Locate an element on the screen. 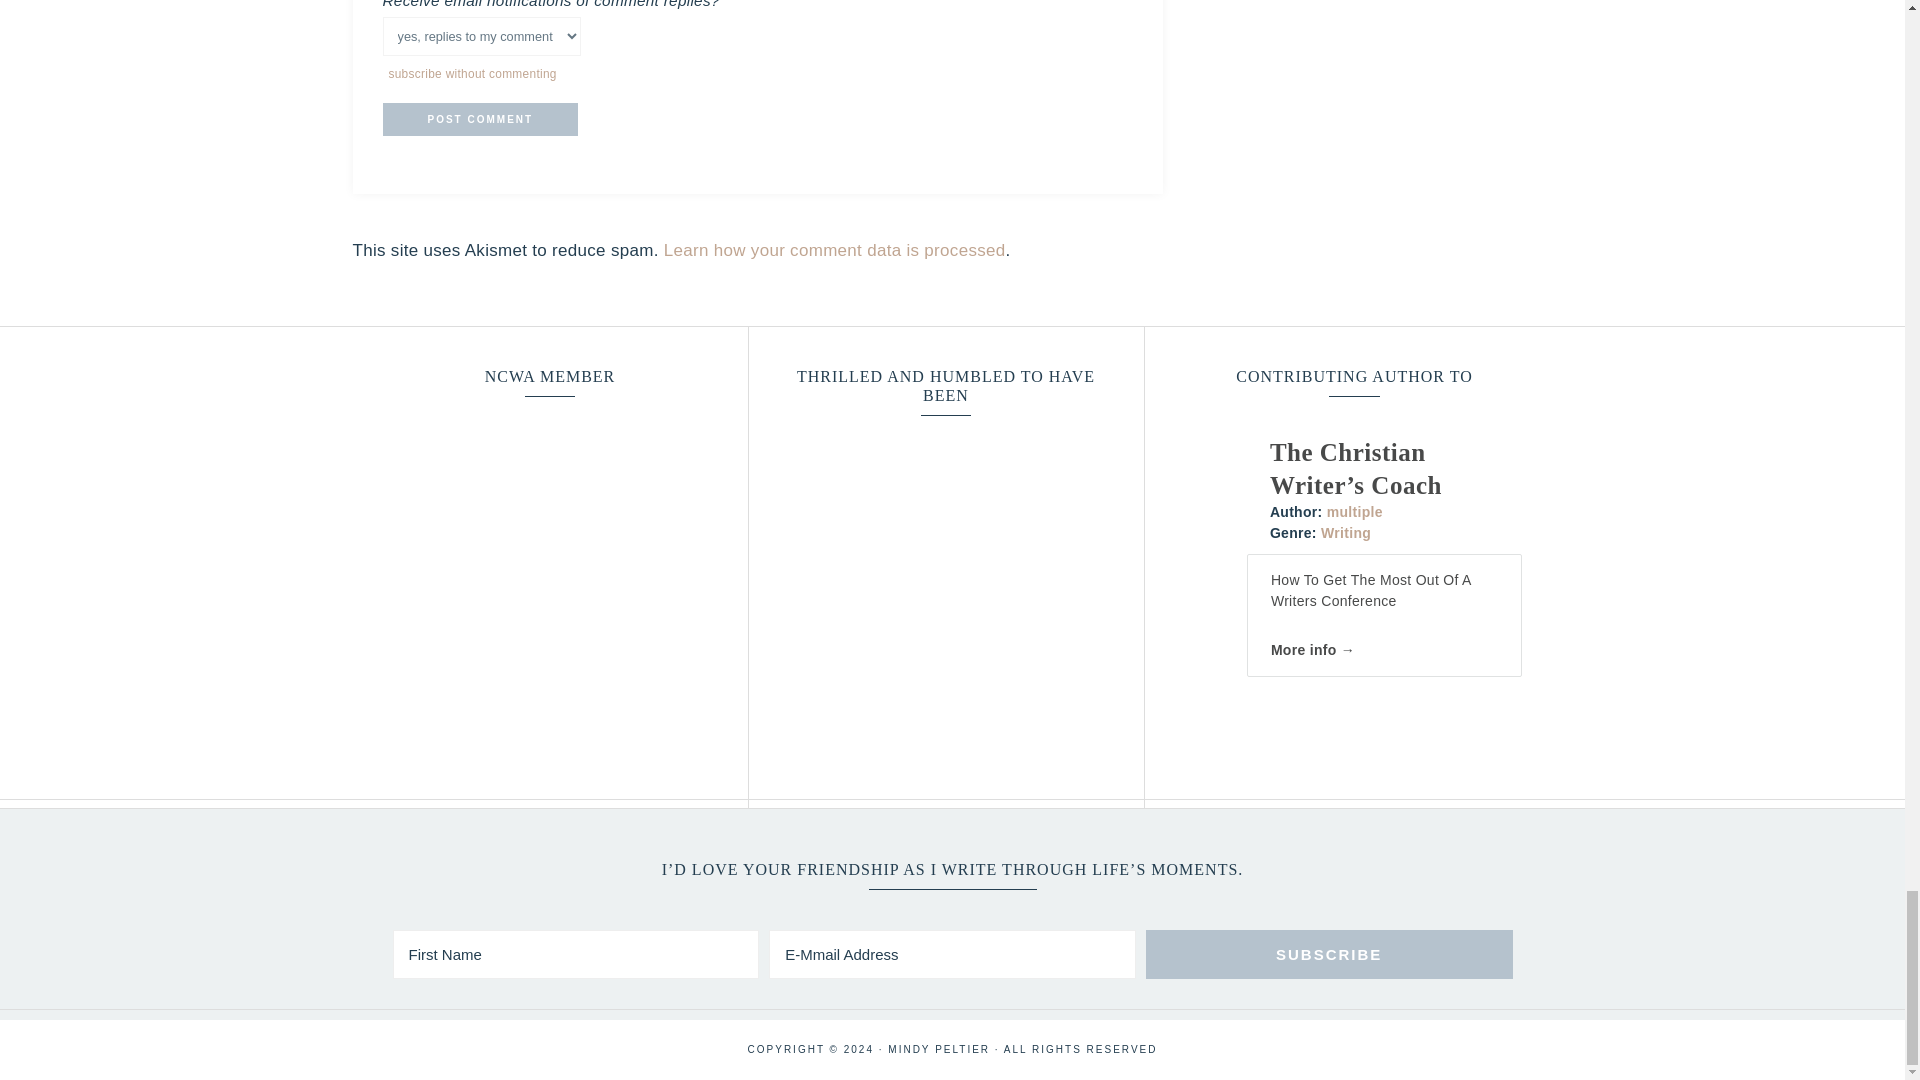  subscribe without commenting is located at coordinates (472, 74).